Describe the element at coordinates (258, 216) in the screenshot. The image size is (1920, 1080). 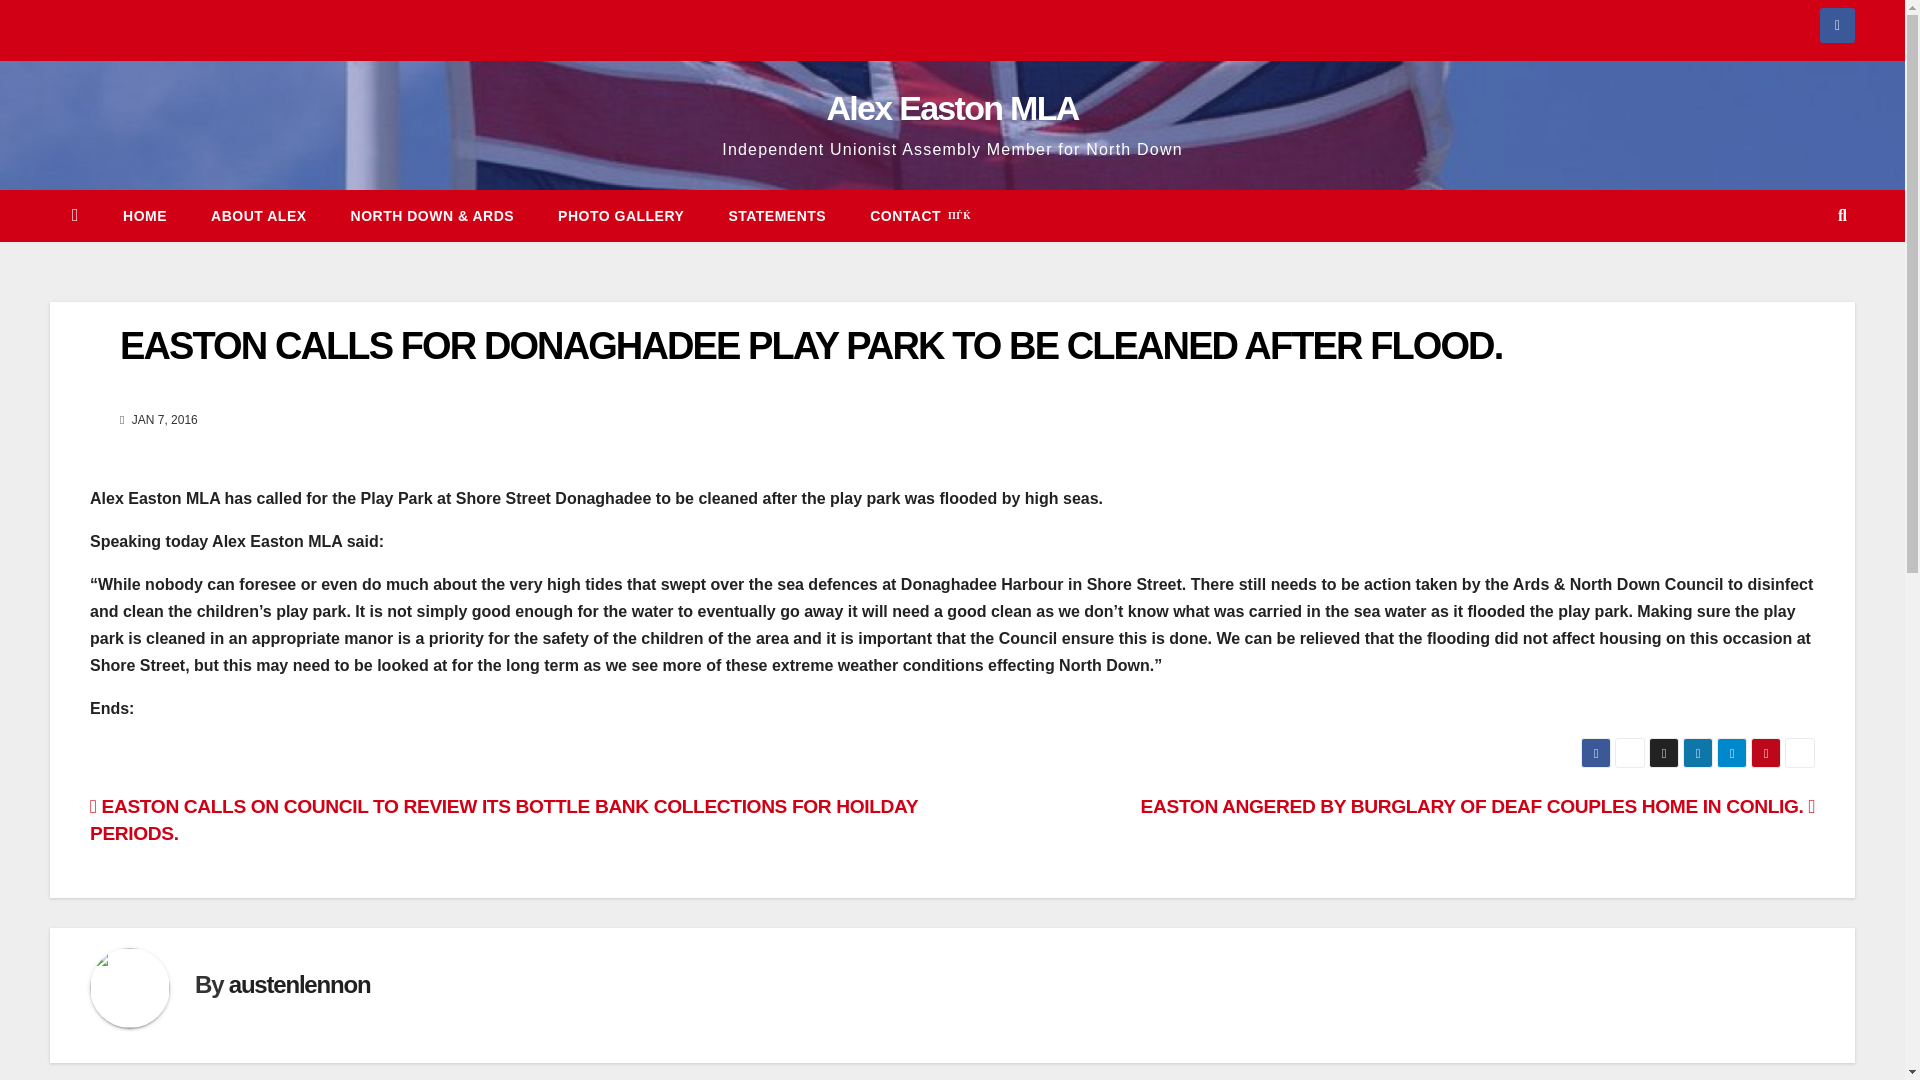
I see `ABOUT ALEX` at that location.